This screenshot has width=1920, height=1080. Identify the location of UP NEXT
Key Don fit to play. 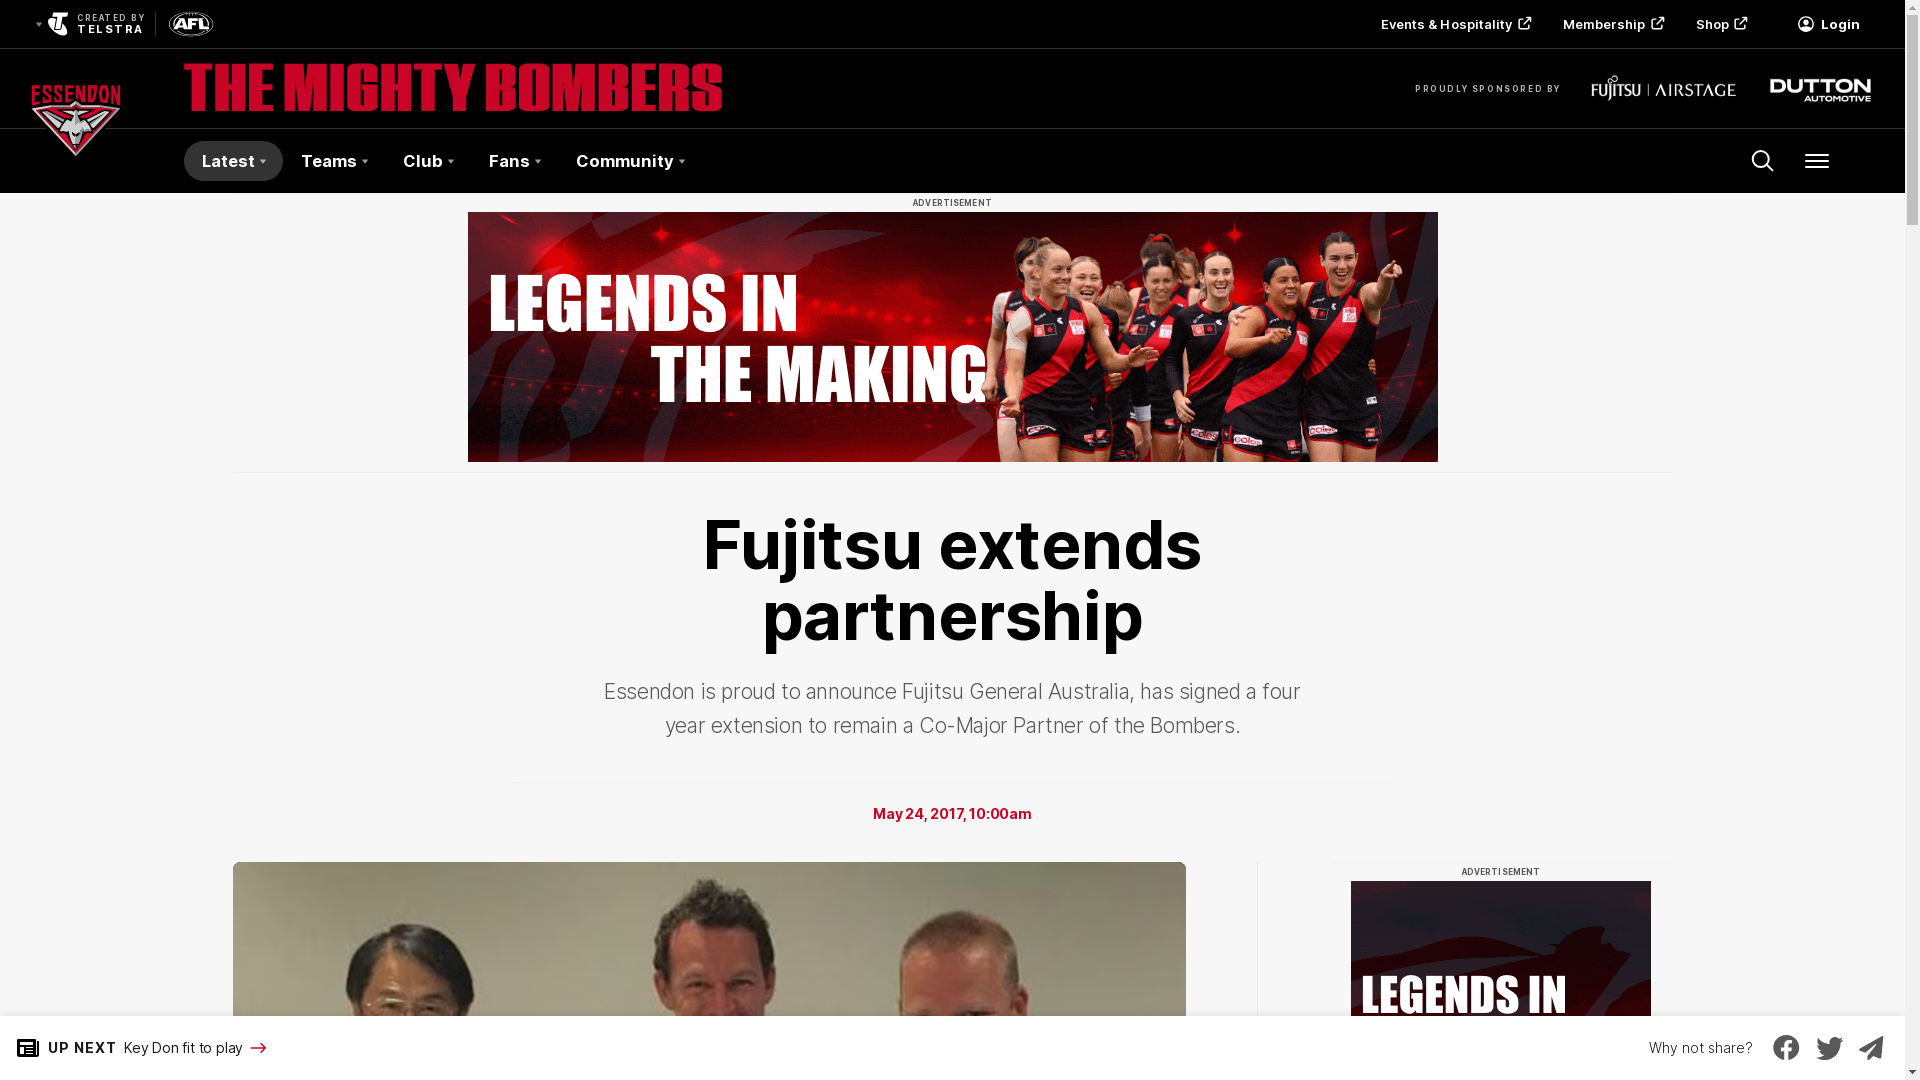
(135, 1048).